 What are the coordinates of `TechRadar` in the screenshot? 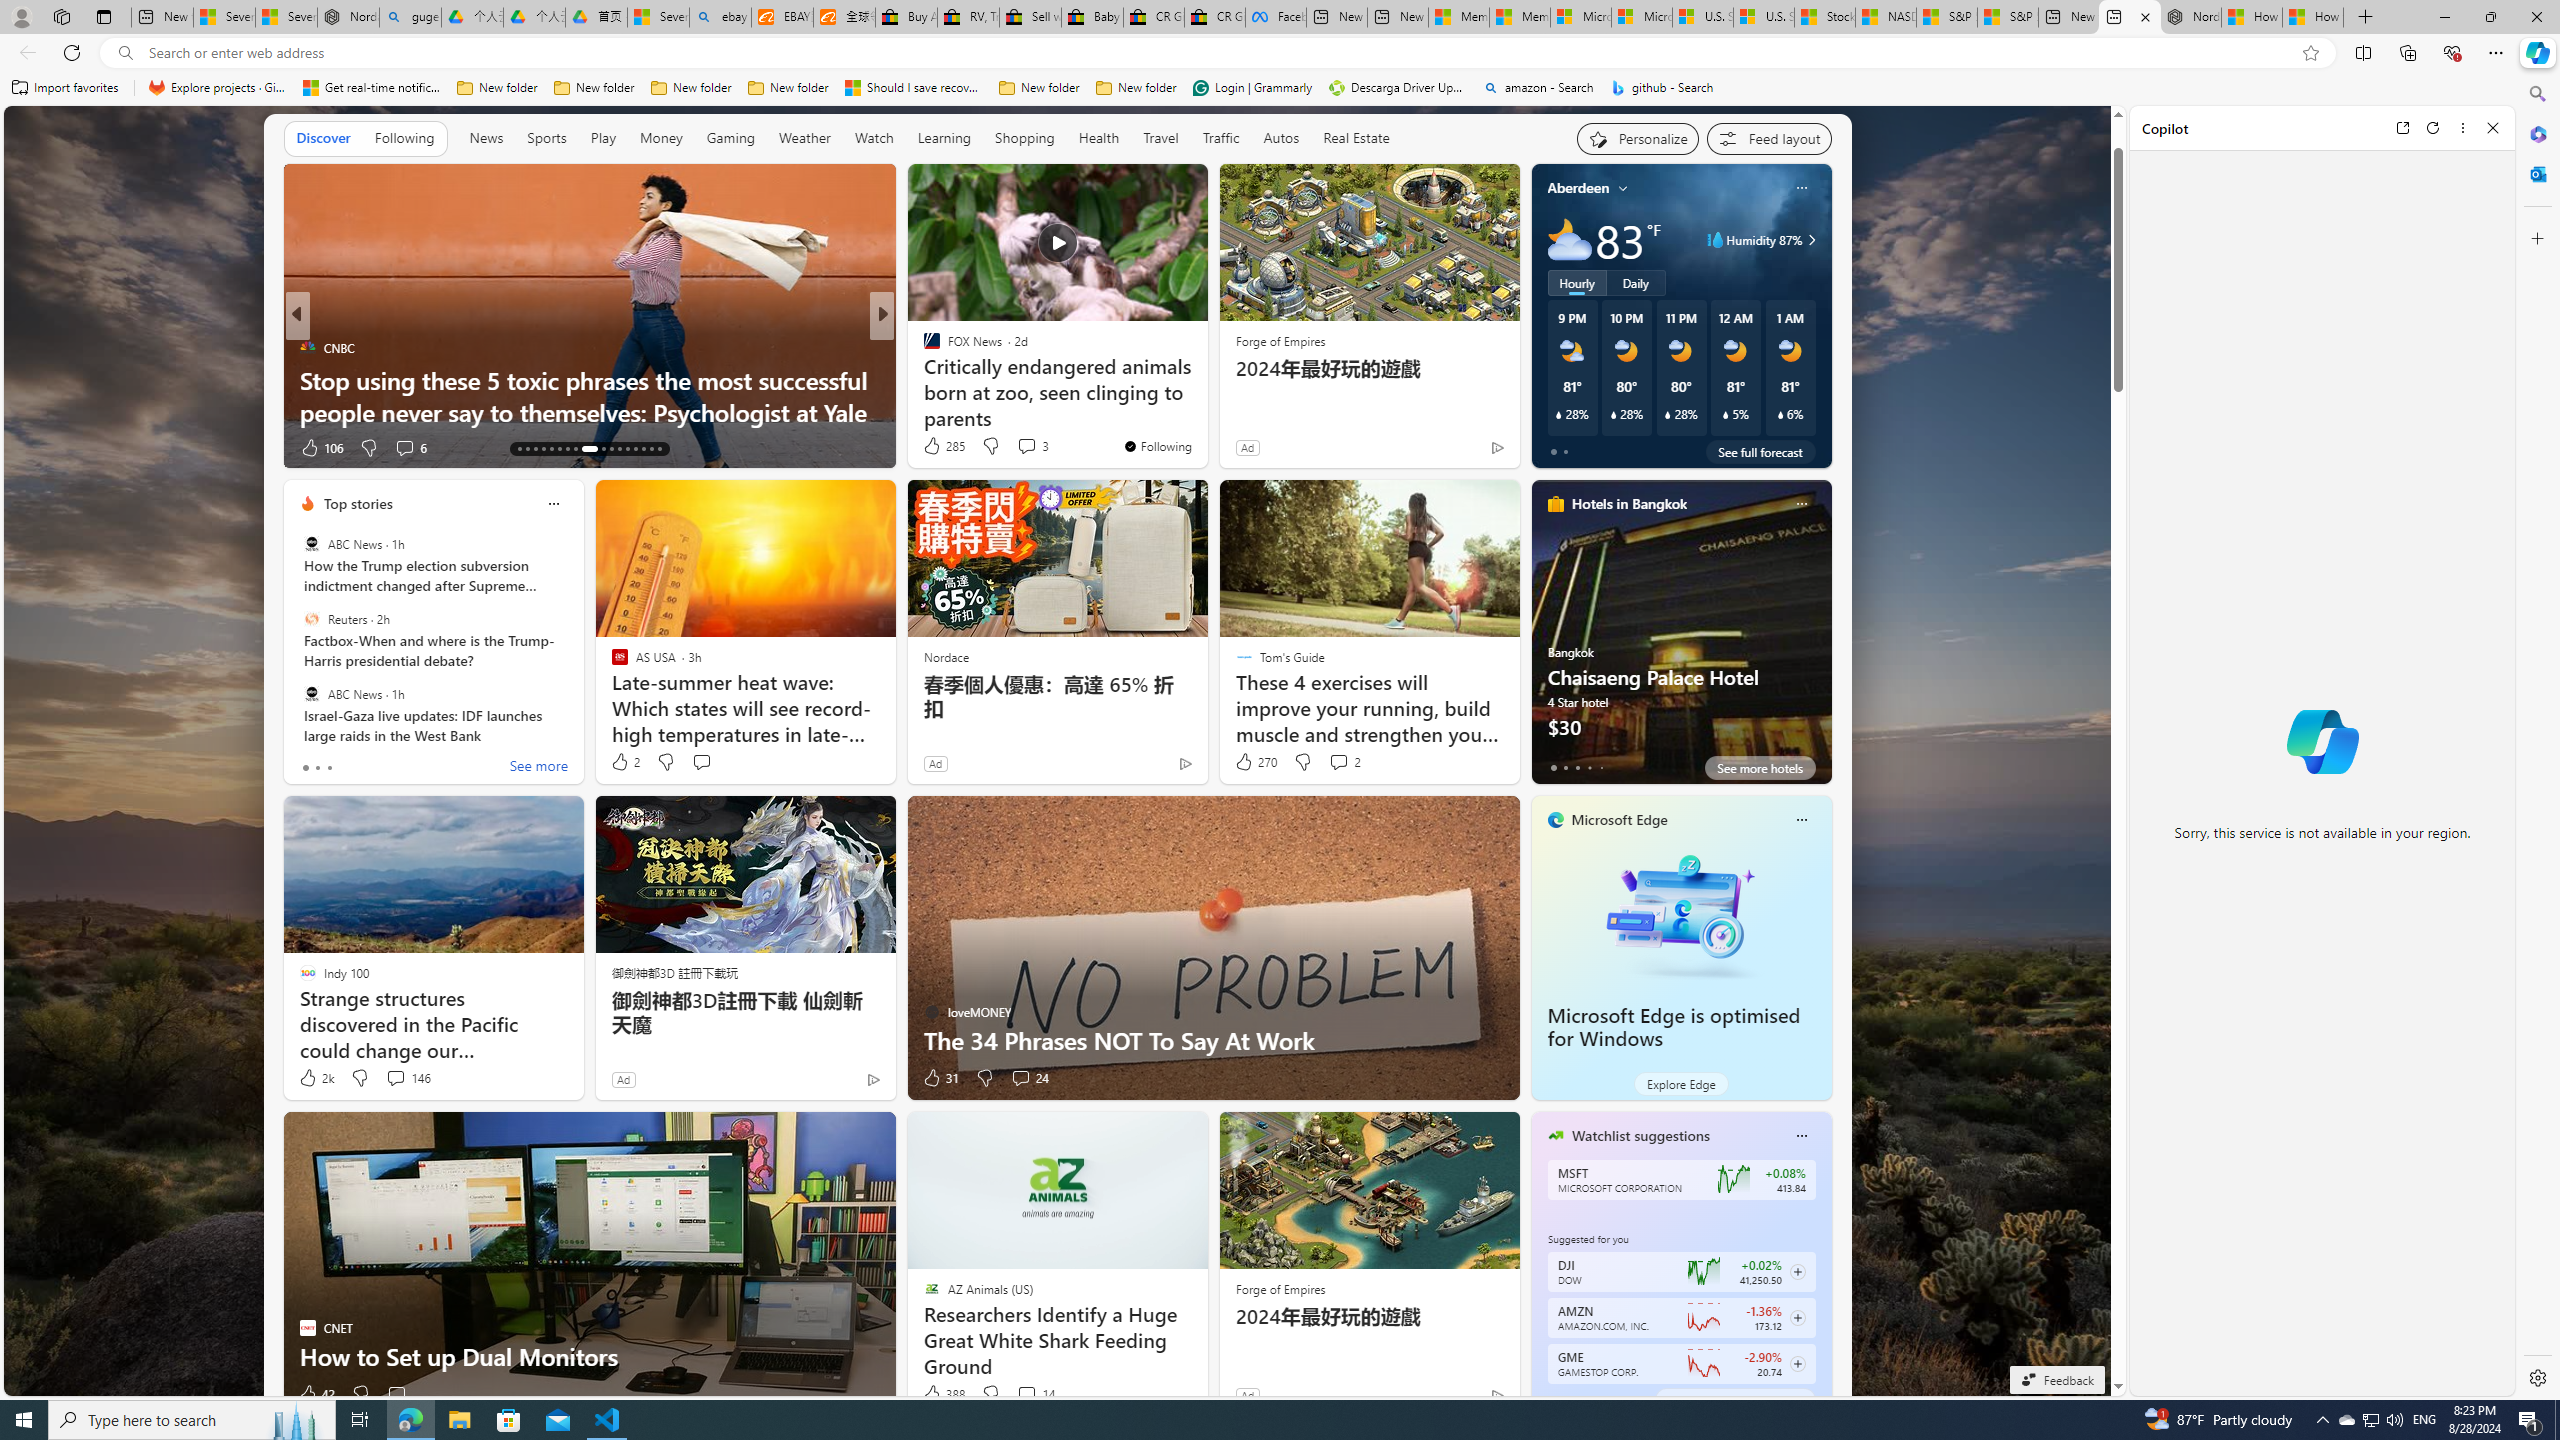 It's located at (922, 347).